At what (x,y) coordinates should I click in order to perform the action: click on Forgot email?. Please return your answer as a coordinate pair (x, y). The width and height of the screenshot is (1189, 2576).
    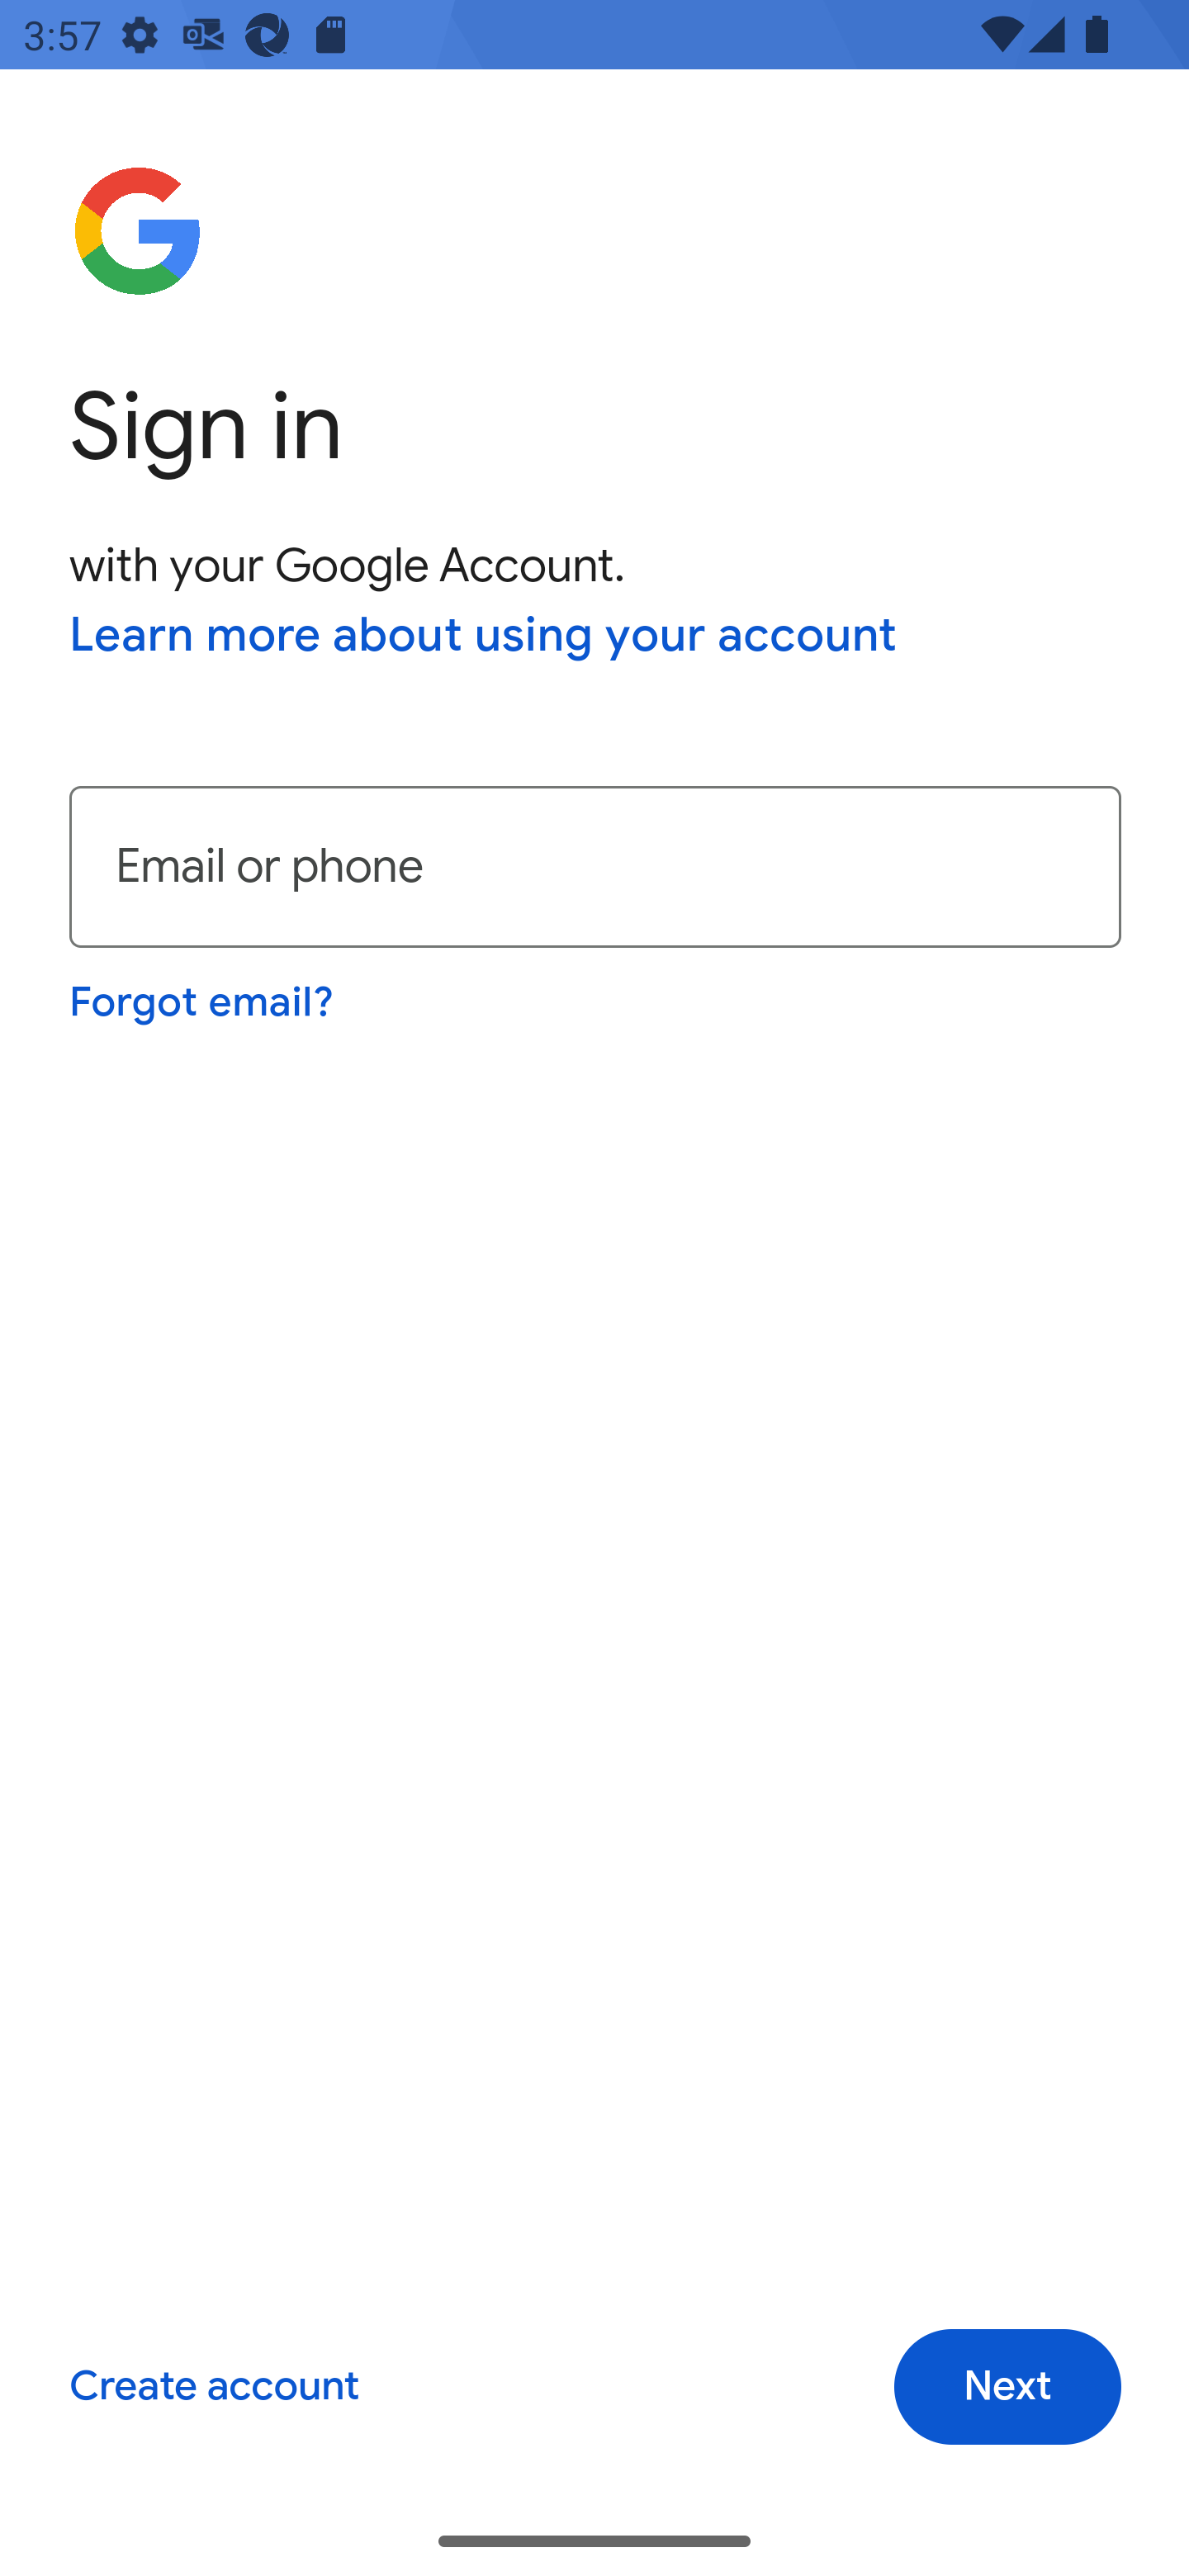
    Looking at the image, I should click on (203, 1002).